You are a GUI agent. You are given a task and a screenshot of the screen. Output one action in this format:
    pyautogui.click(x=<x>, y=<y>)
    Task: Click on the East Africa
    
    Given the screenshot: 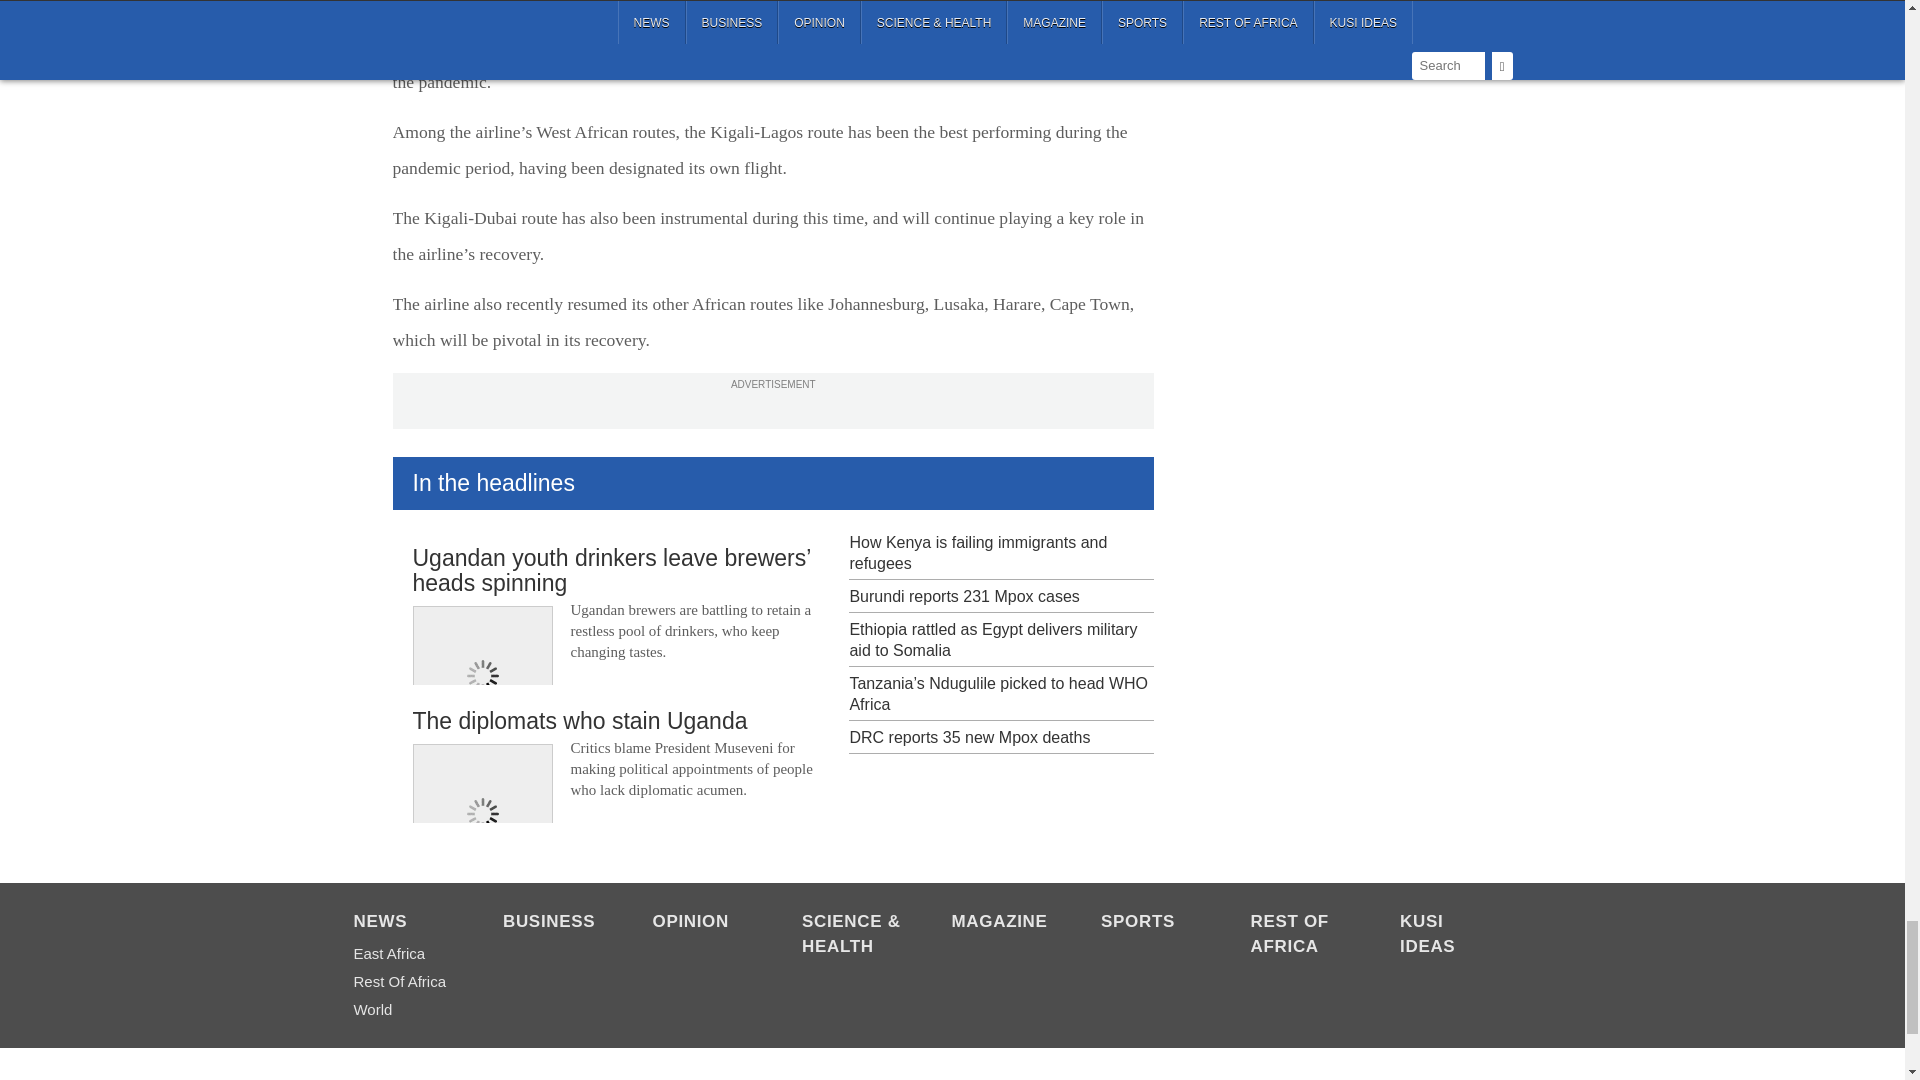 What is the action you would take?
    pyautogui.click(x=404, y=953)
    